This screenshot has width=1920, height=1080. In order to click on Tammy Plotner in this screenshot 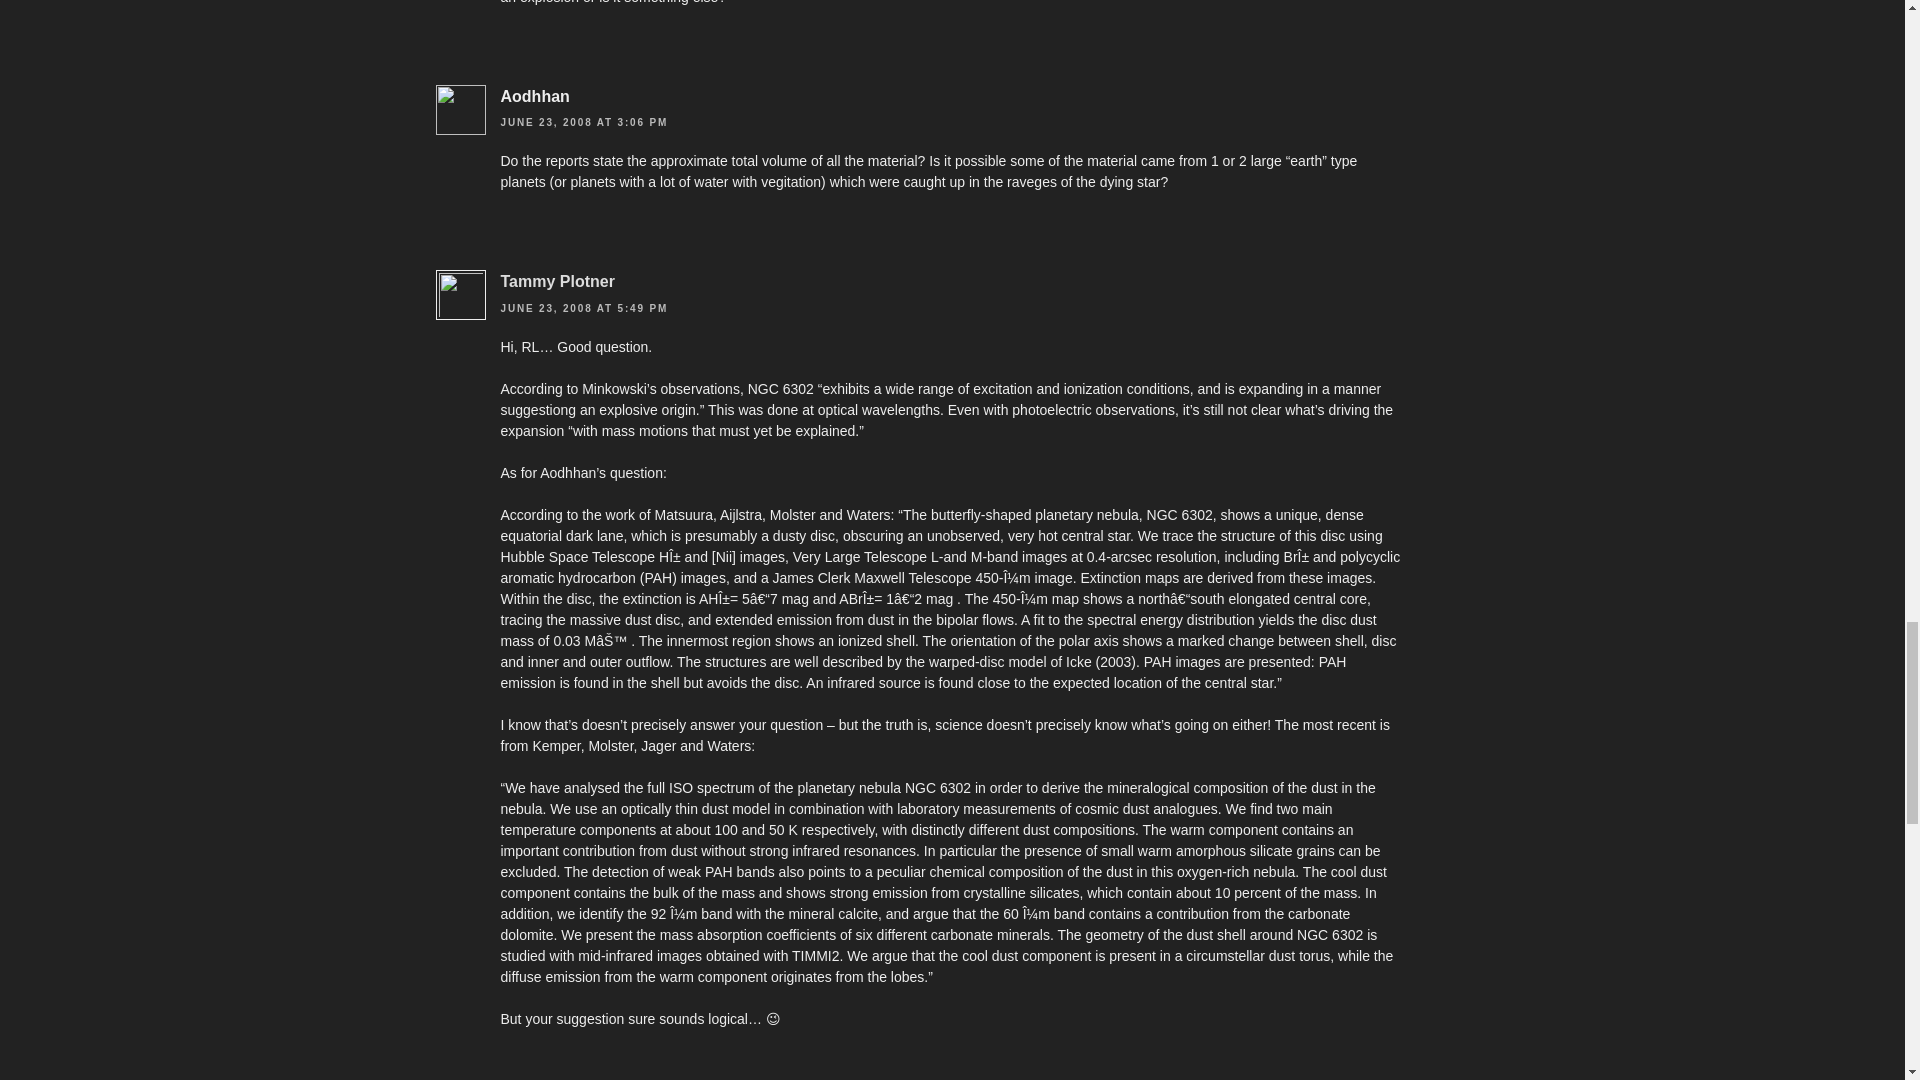, I will do `click(556, 282)`.